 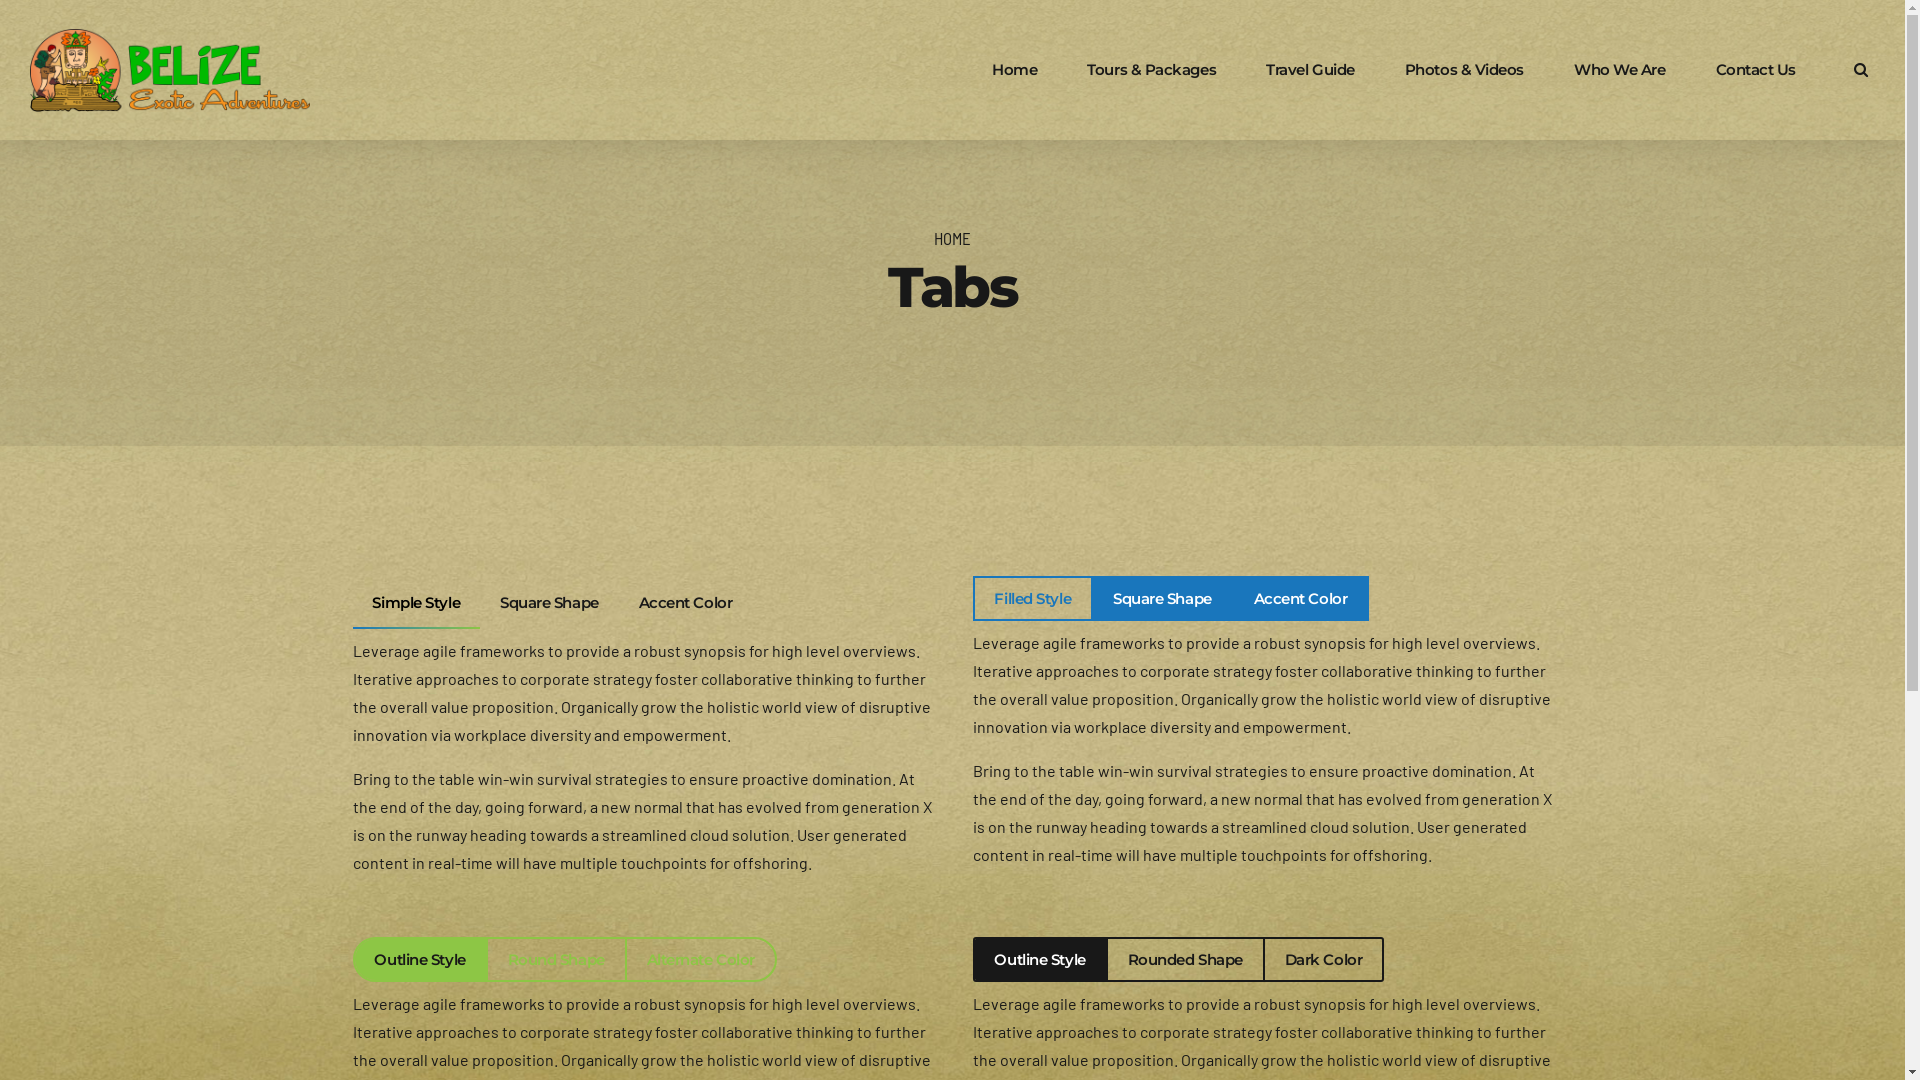 I want to click on Photos & Videos, so click(x=1464, y=70).